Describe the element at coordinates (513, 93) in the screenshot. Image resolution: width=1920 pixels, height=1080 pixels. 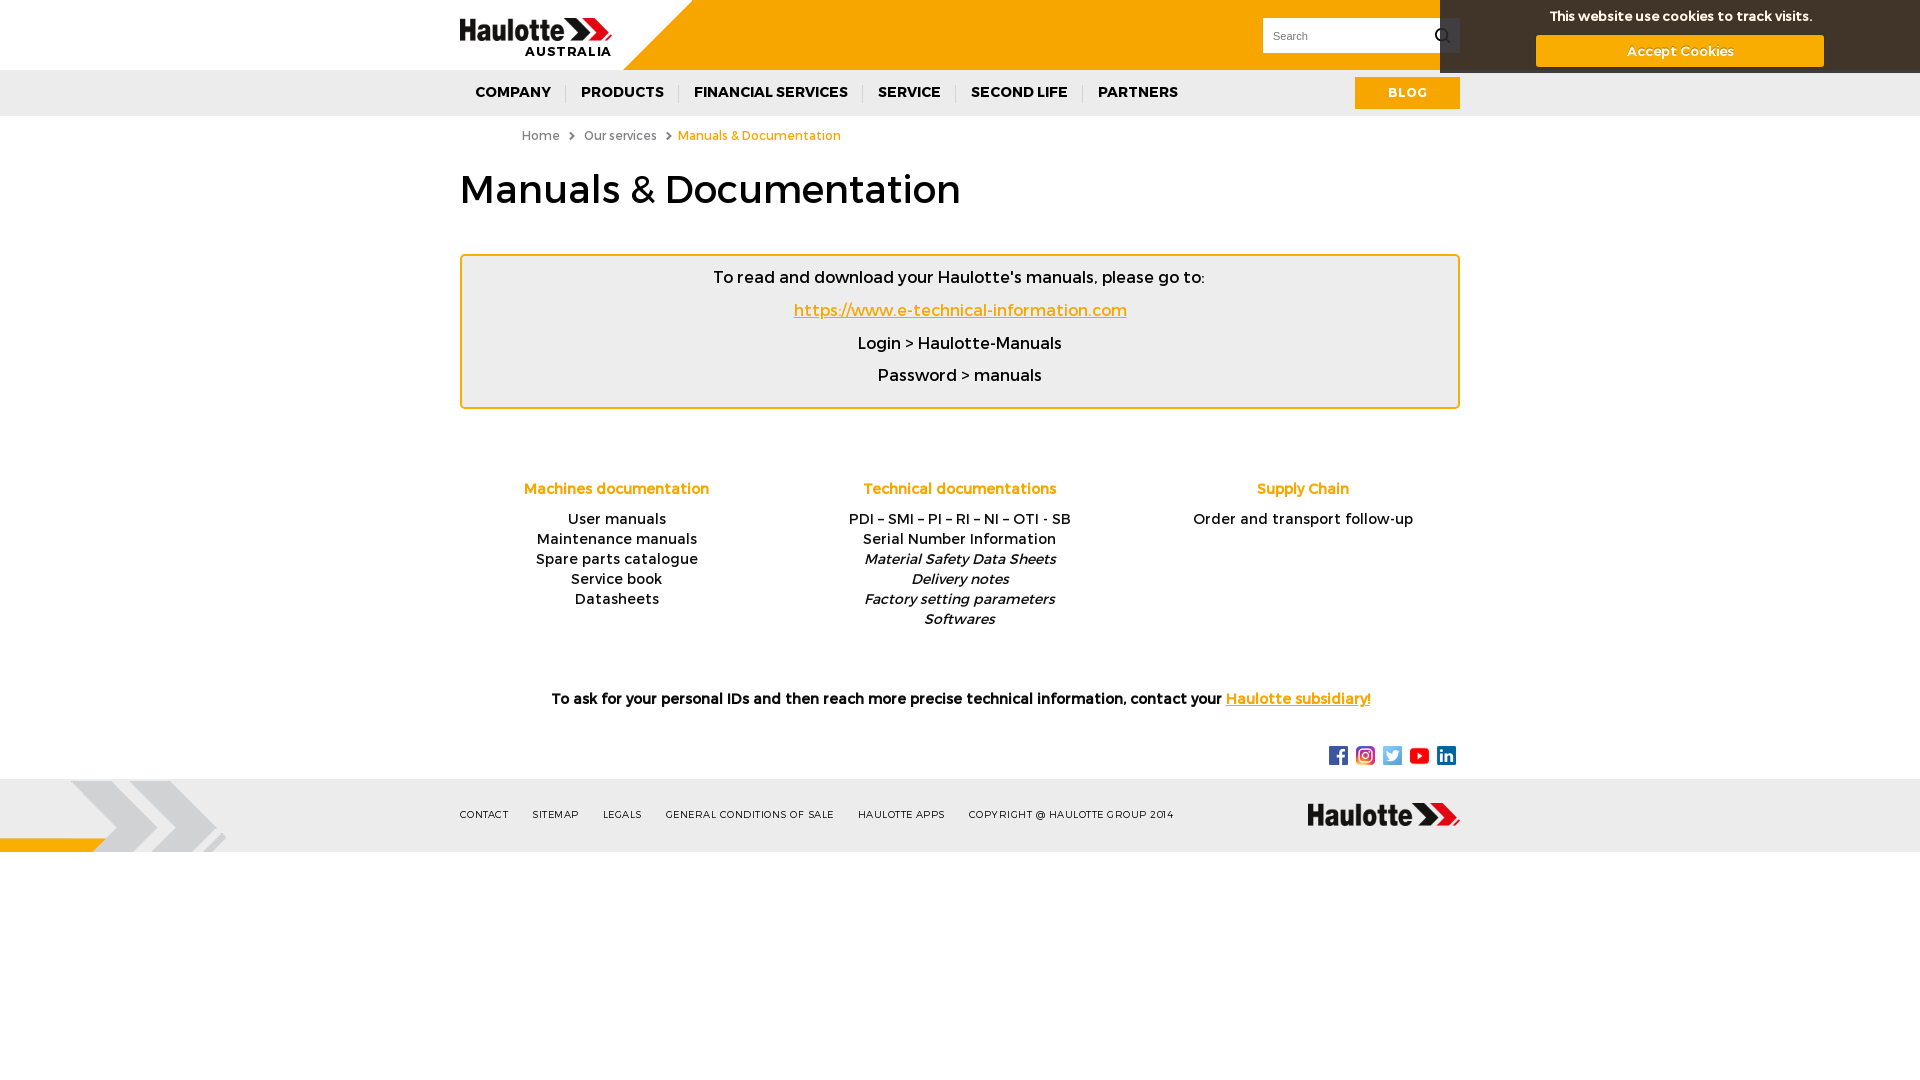
I see `COMPANY` at that location.